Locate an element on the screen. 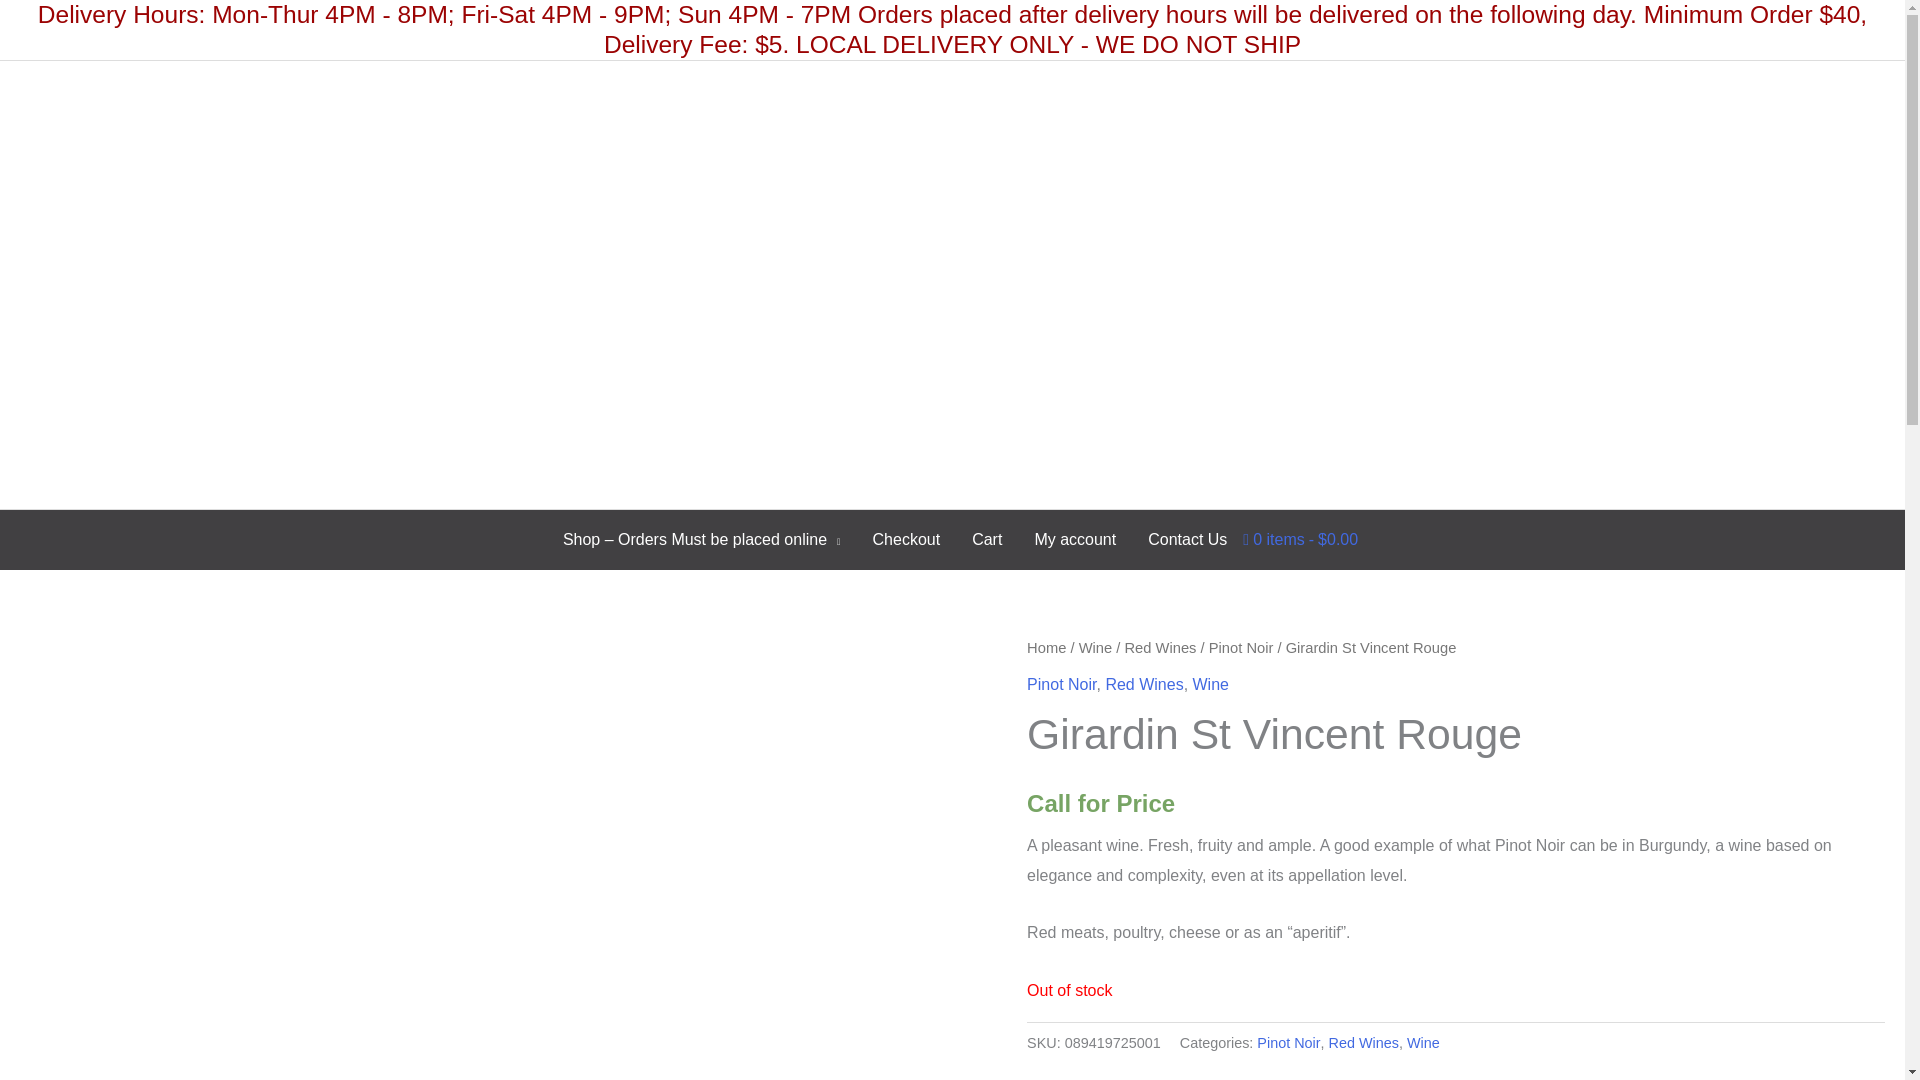 This screenshot has width=1920, height=1080. Cart is located at coordinates (986, 540).